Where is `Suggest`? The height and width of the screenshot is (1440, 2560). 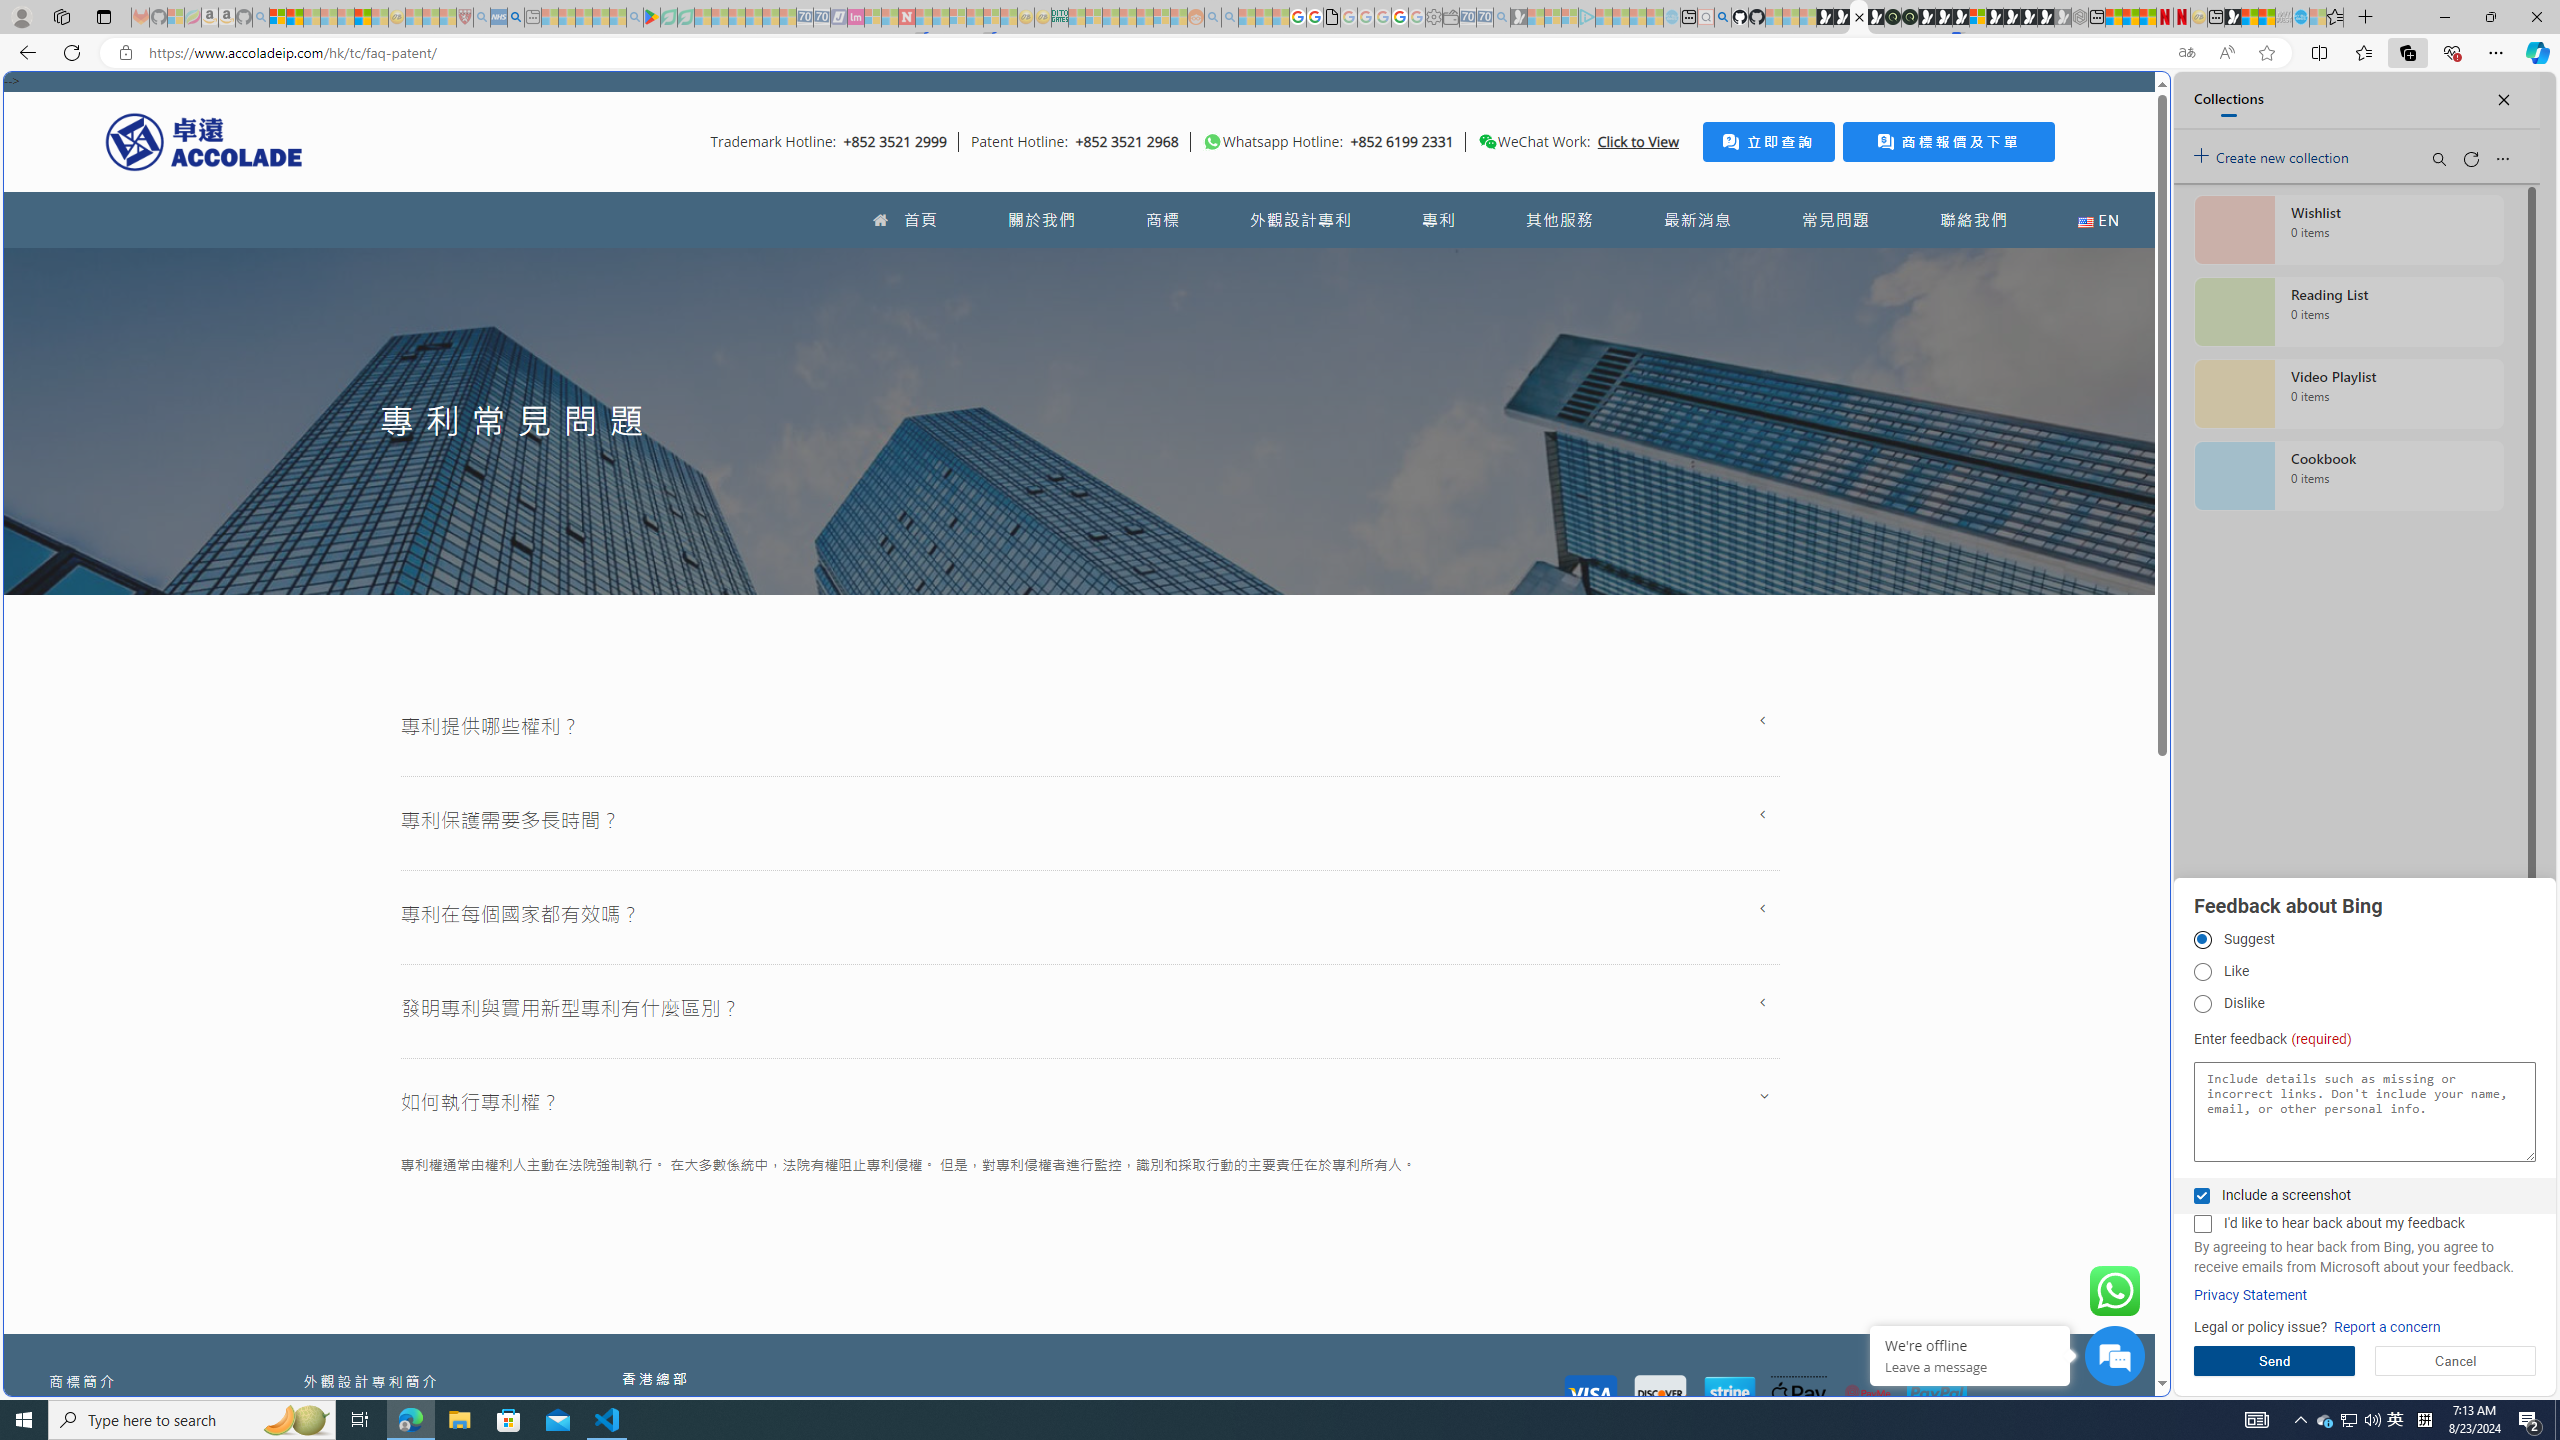 Suggest is located at coordinates (2202, 940).